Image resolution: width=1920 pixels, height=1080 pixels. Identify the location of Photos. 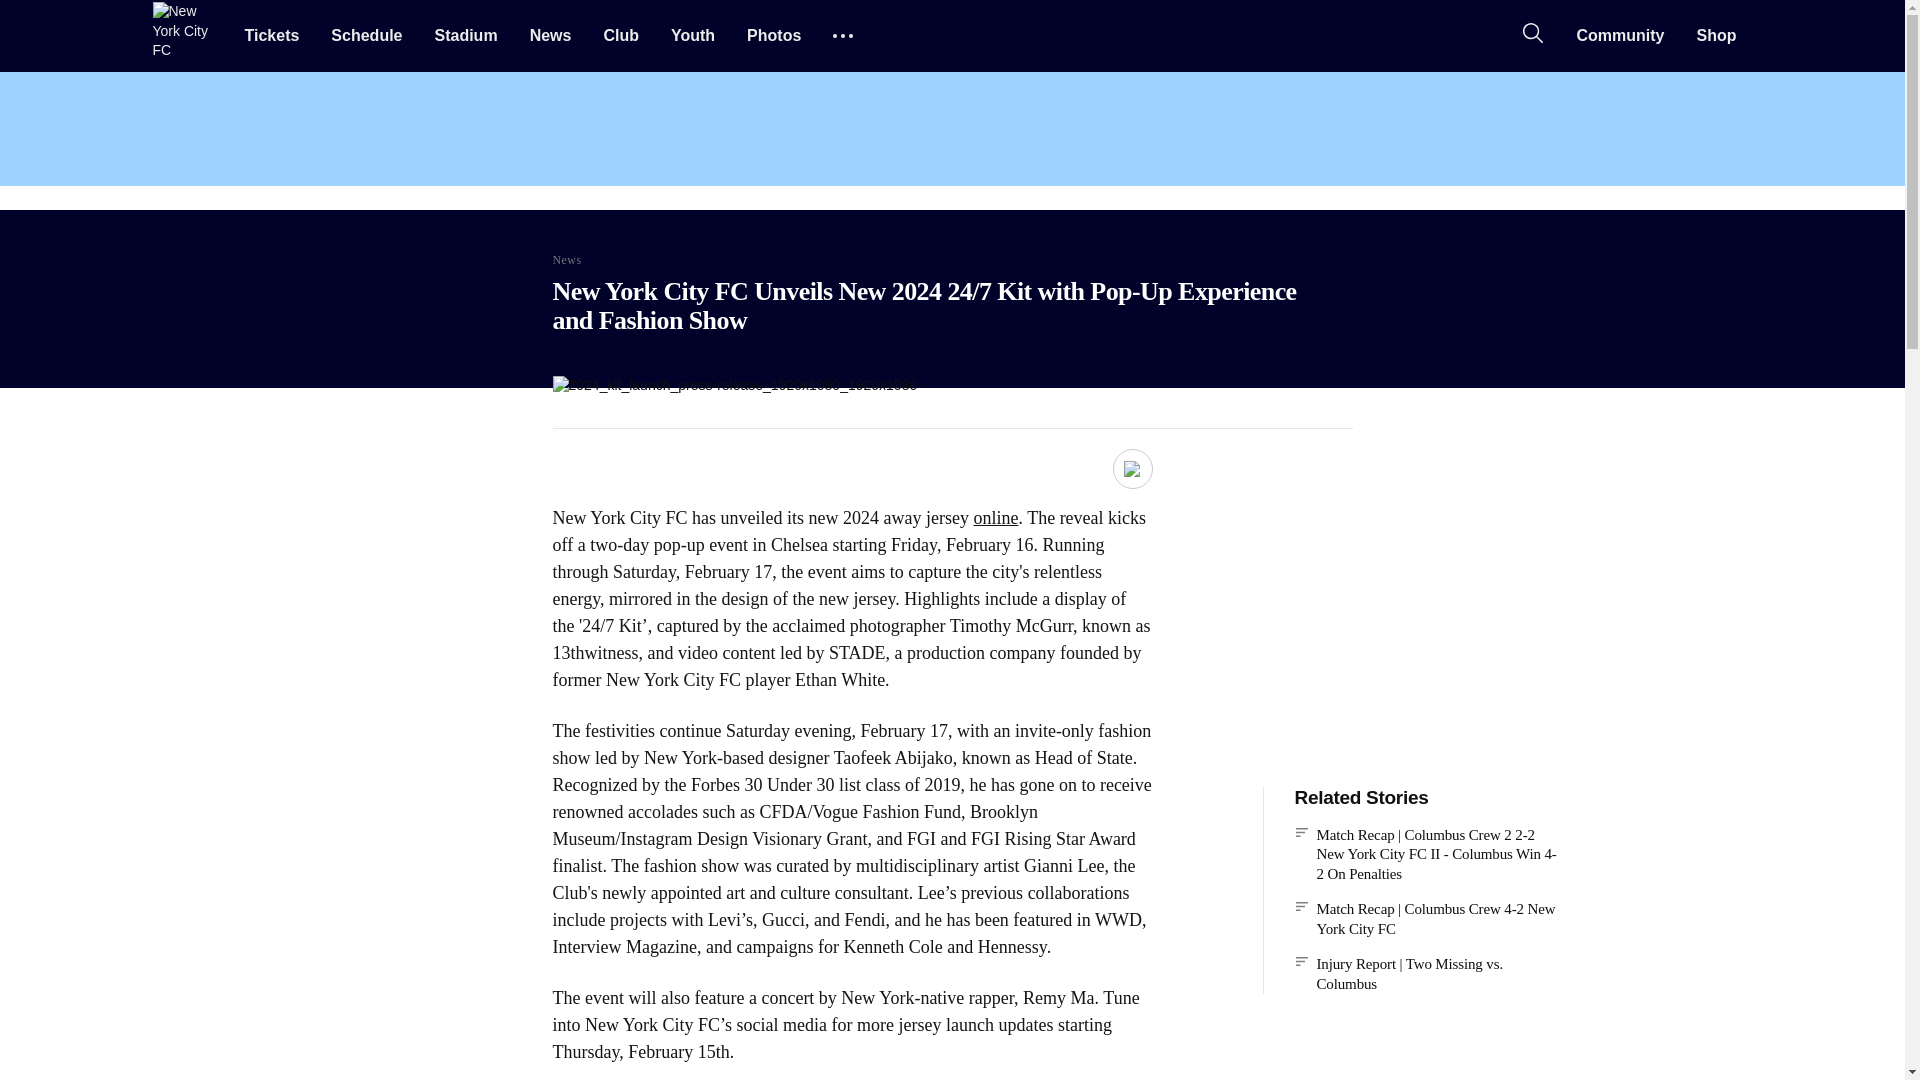
(774, 35).